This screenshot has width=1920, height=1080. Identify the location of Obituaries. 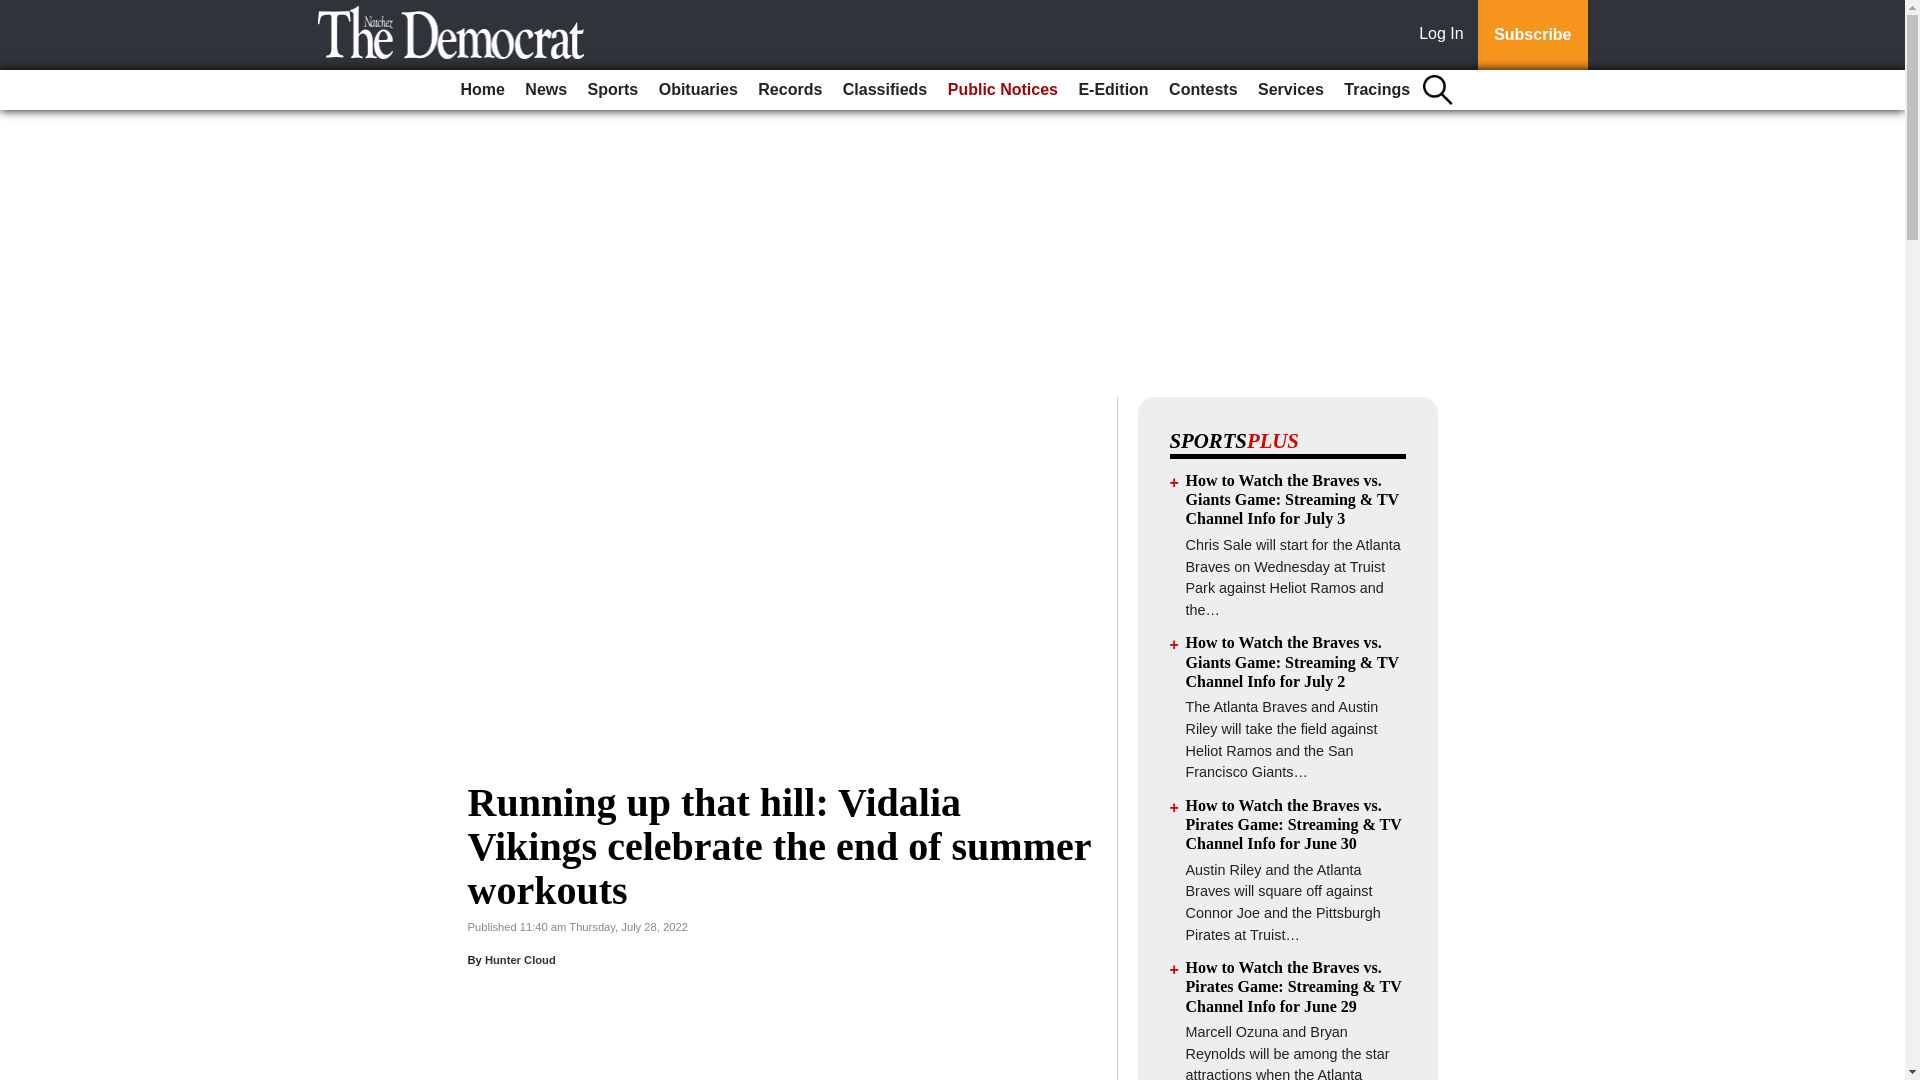
(698, 90).